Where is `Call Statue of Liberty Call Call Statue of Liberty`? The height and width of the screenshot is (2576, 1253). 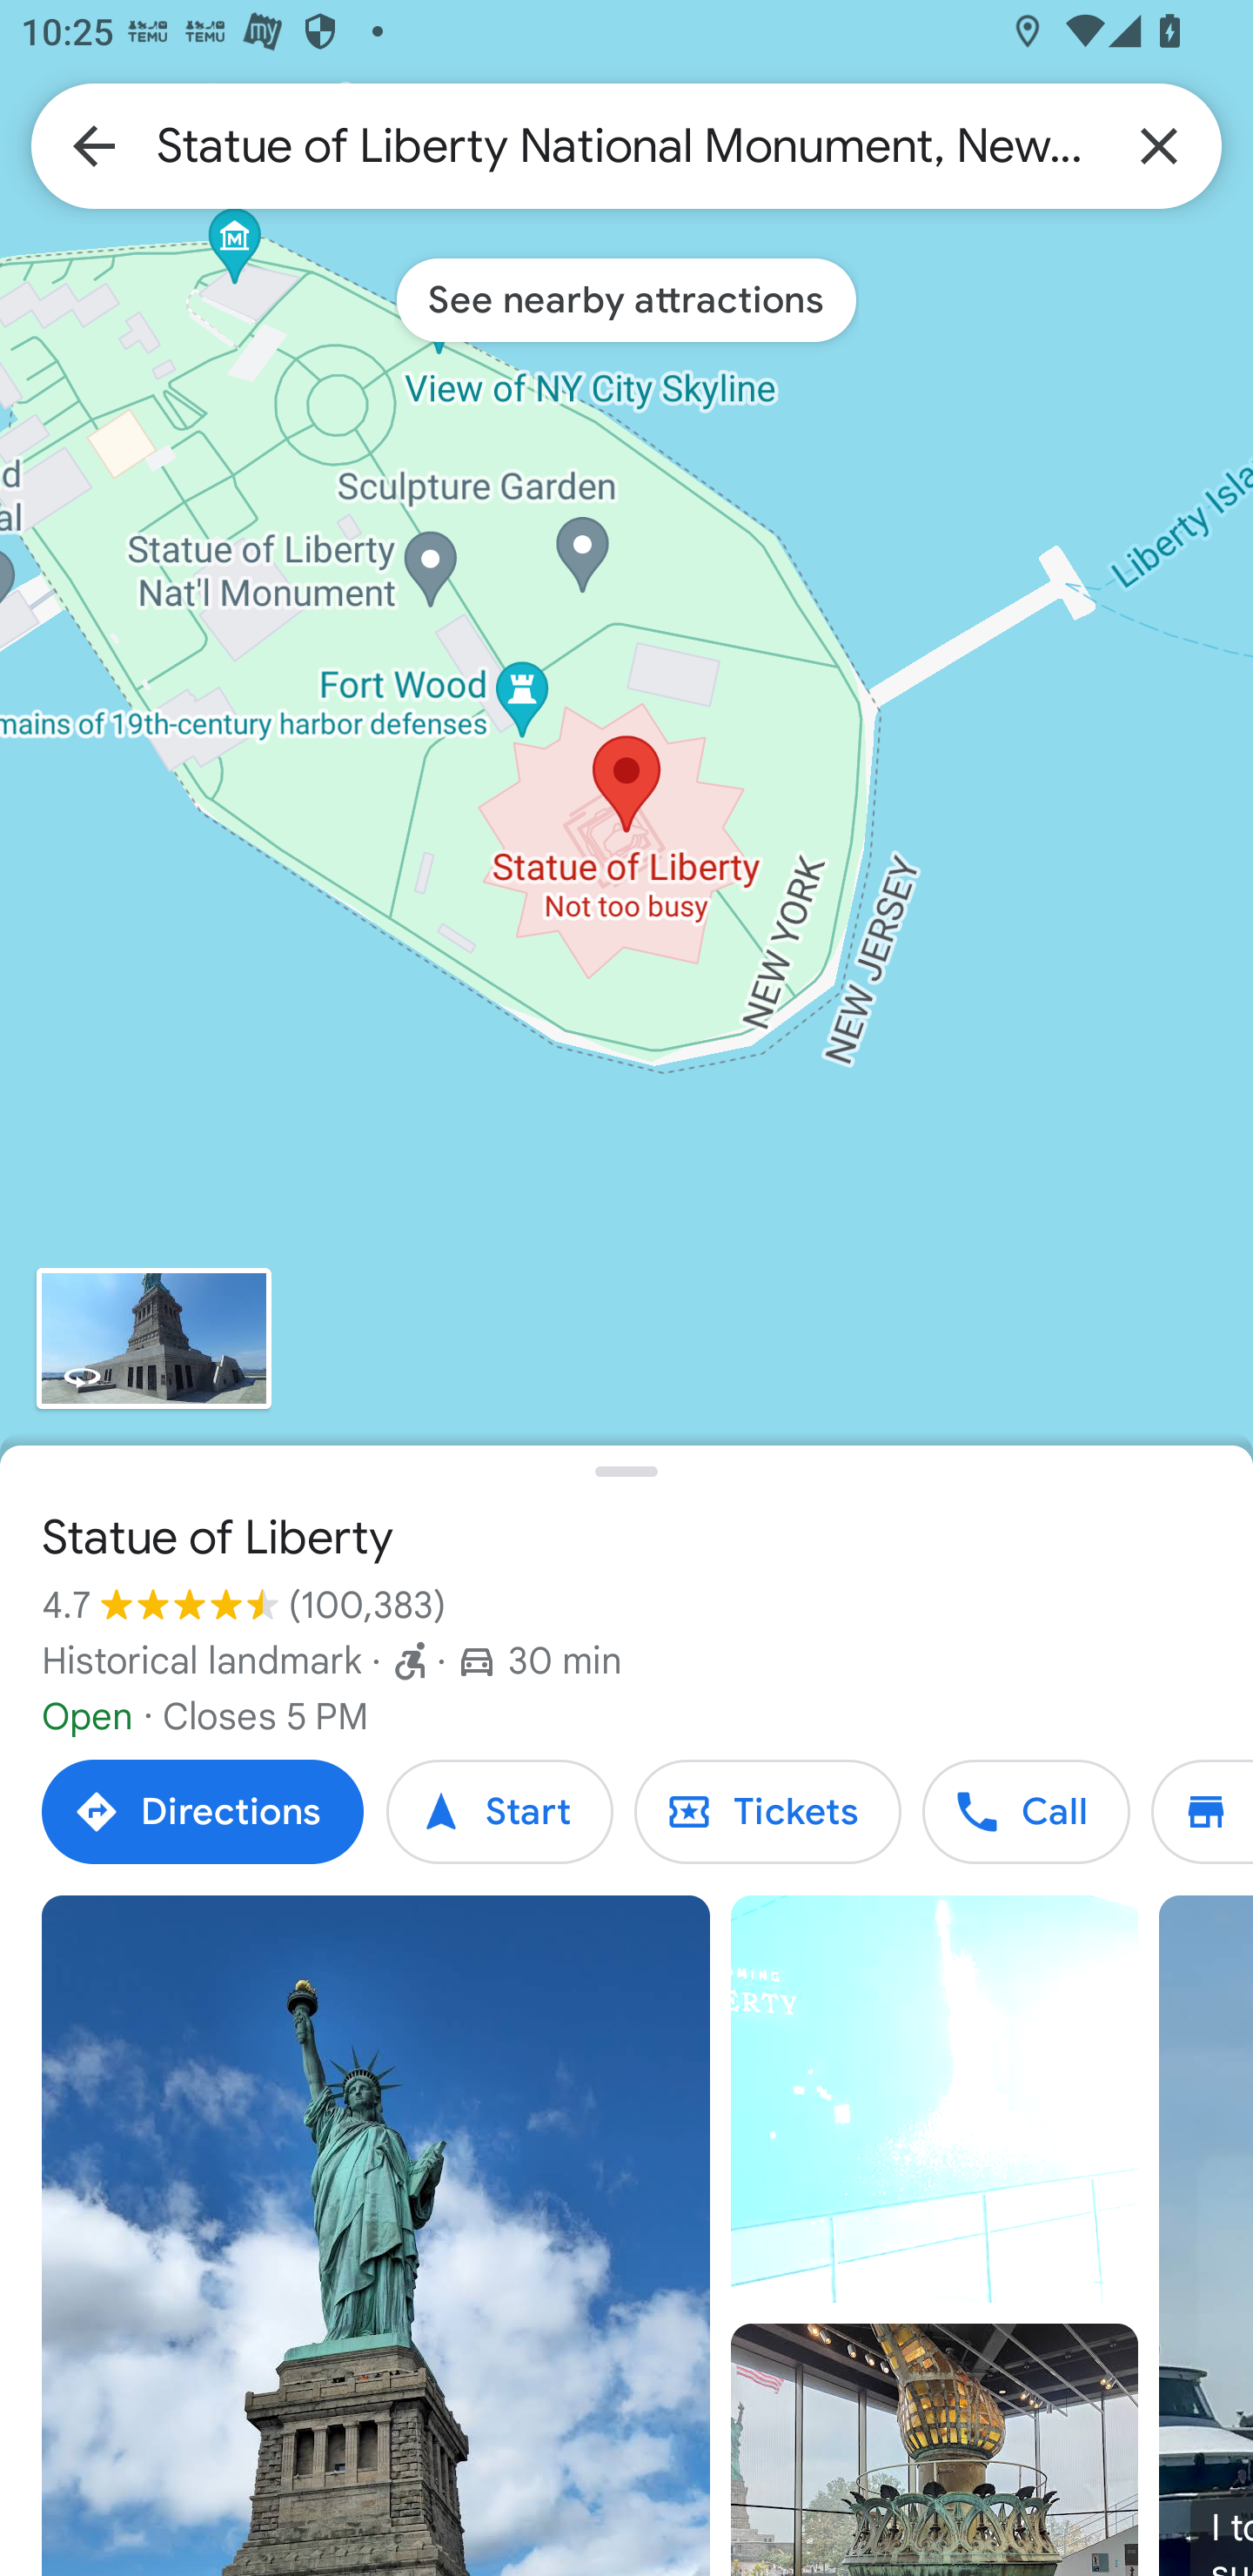 Call Statue of Liberty Call Call Statue of Liberty is located at coordinates (1025, 1812).